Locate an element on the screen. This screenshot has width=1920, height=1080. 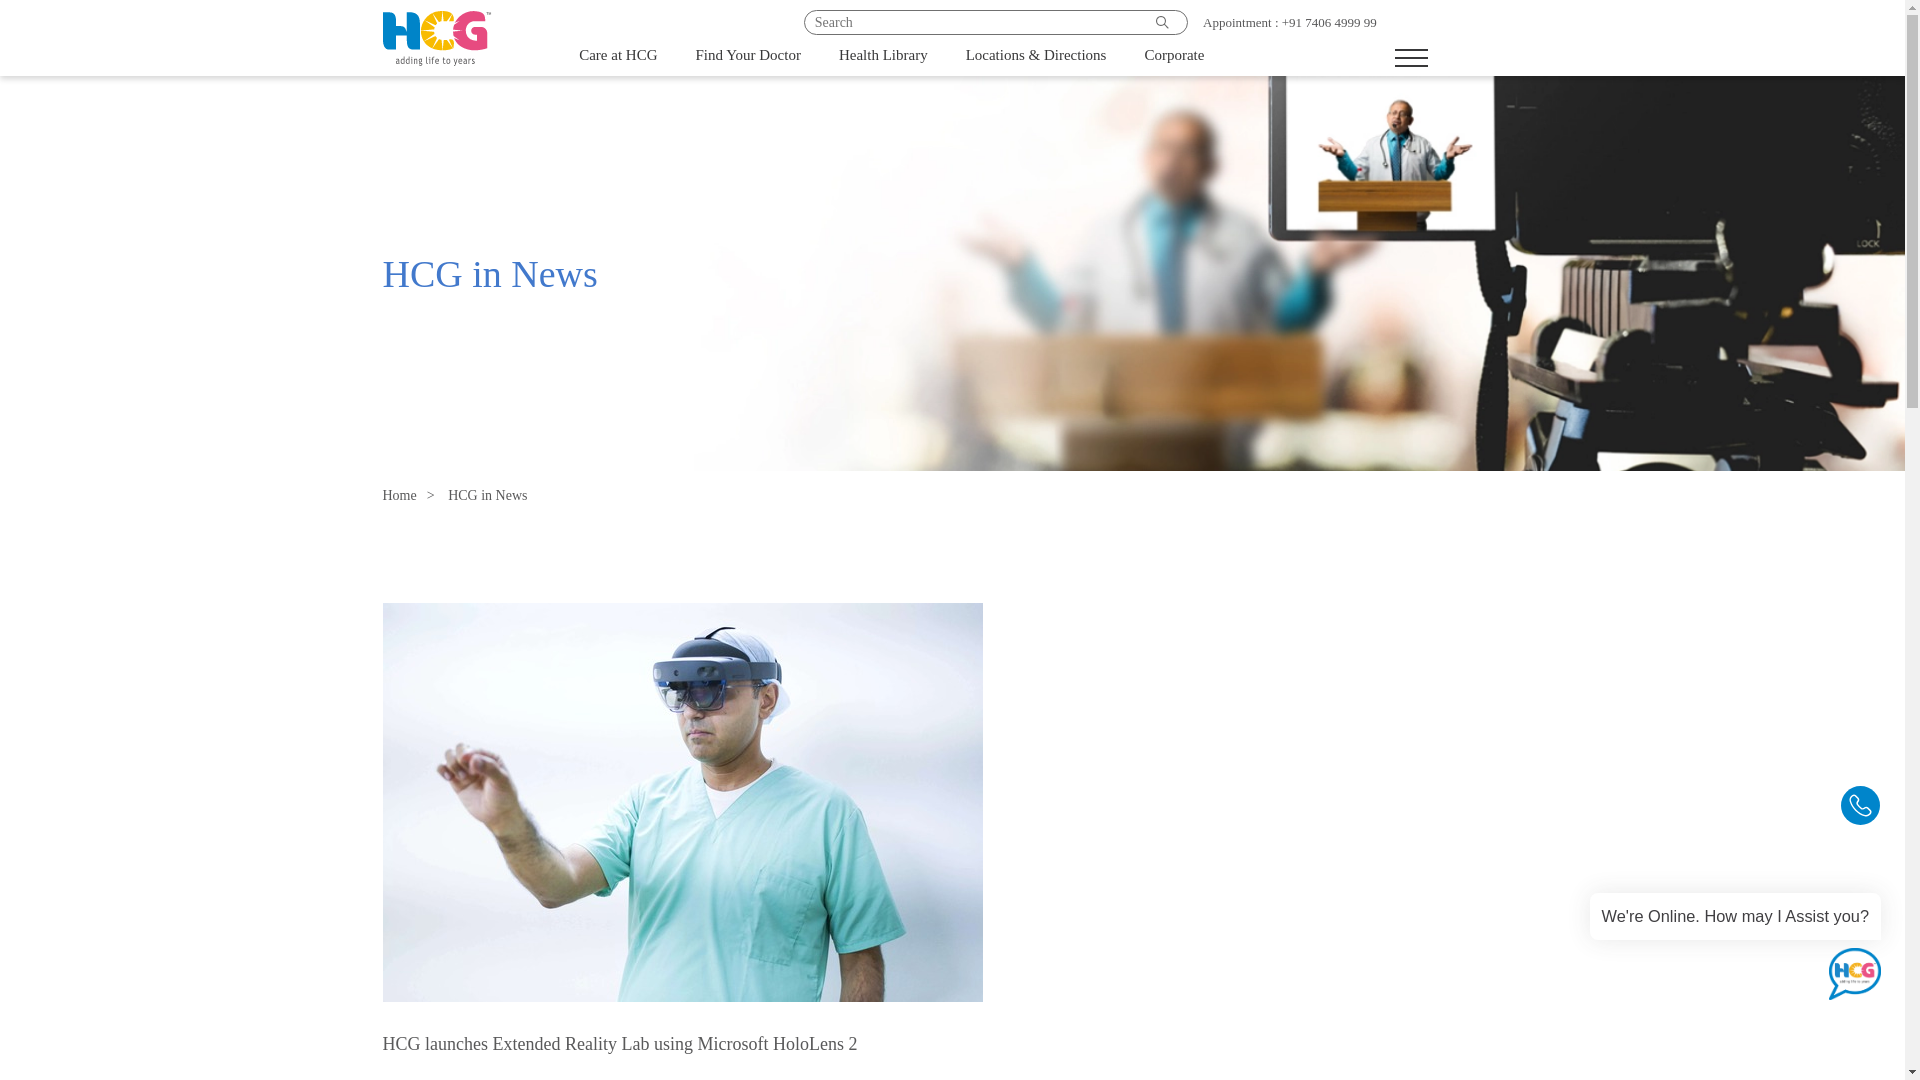
Corporate is located at coordinates (1174, 60).